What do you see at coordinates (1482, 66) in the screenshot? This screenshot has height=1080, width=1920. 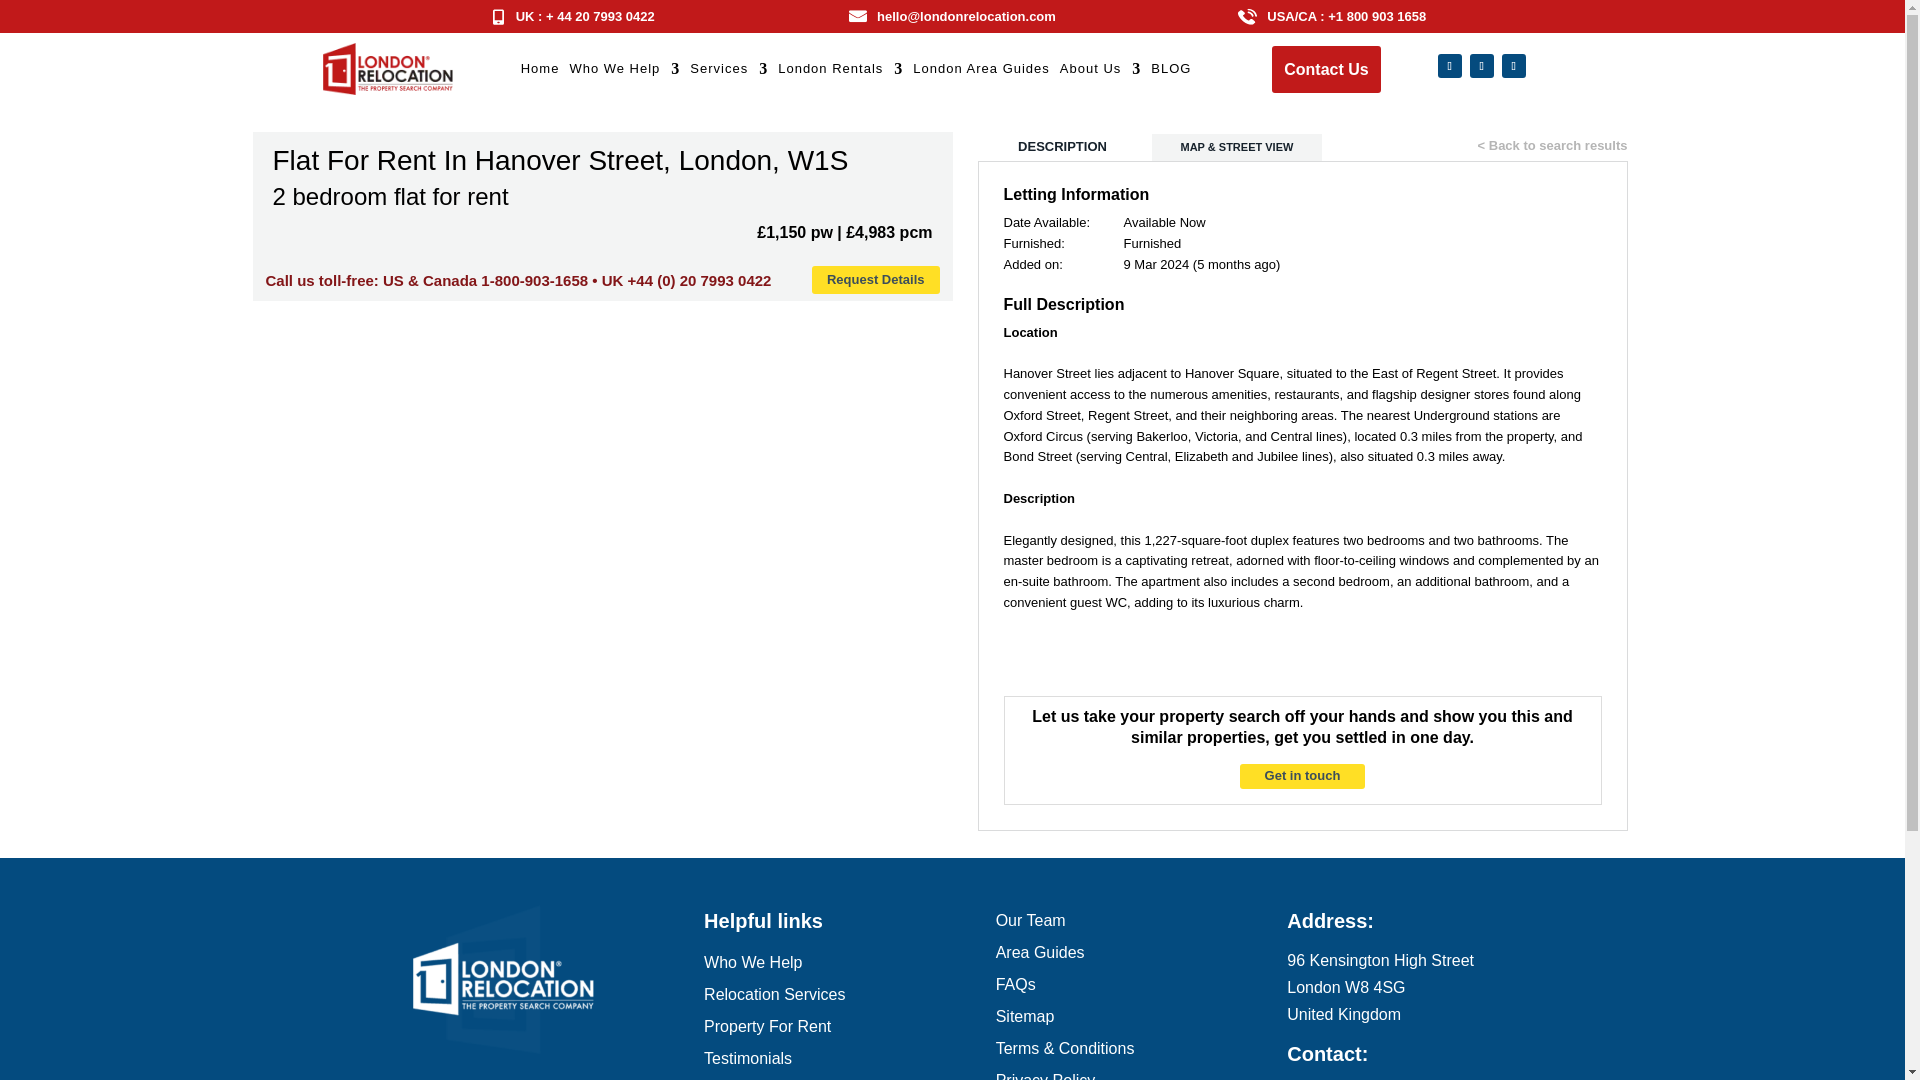 I see `Follow on X` at bounding box center [1482, 66].